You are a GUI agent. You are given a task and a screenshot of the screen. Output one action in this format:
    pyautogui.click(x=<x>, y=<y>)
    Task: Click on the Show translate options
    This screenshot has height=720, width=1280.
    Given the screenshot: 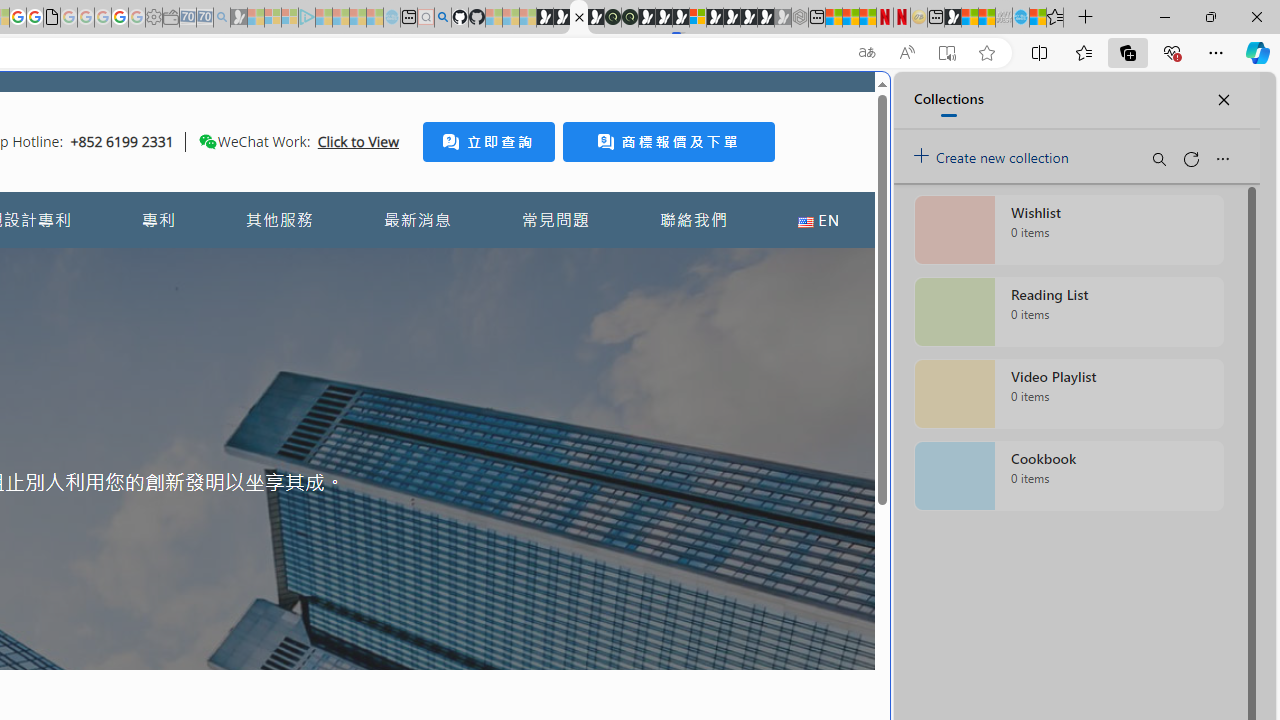 What is the action you would take?
    pyautogui.click(x=867, y=53)
    